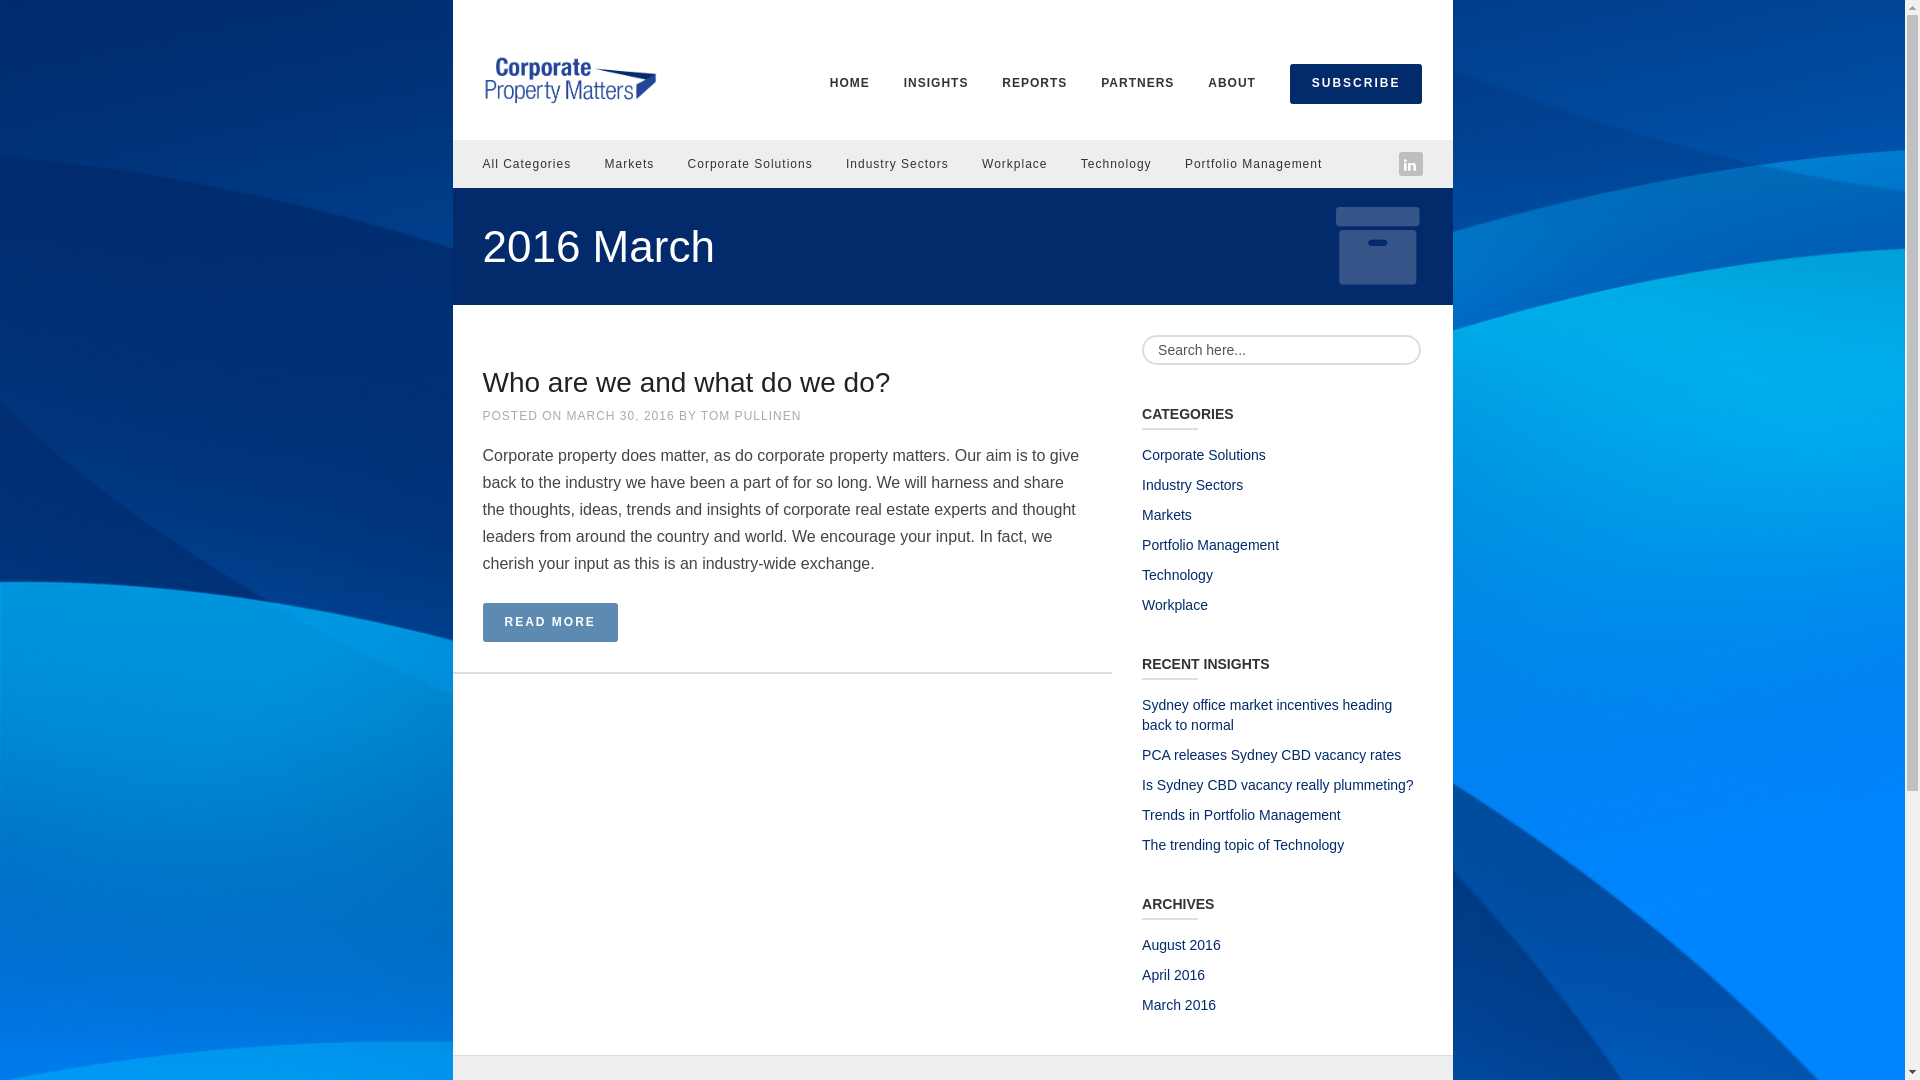 This screenshot has height=1080, width=1920. What do you see at coordinates (1204, 454) in the screenshot?
I see `Corporate Solutions` at bounding box center [1204, 454].